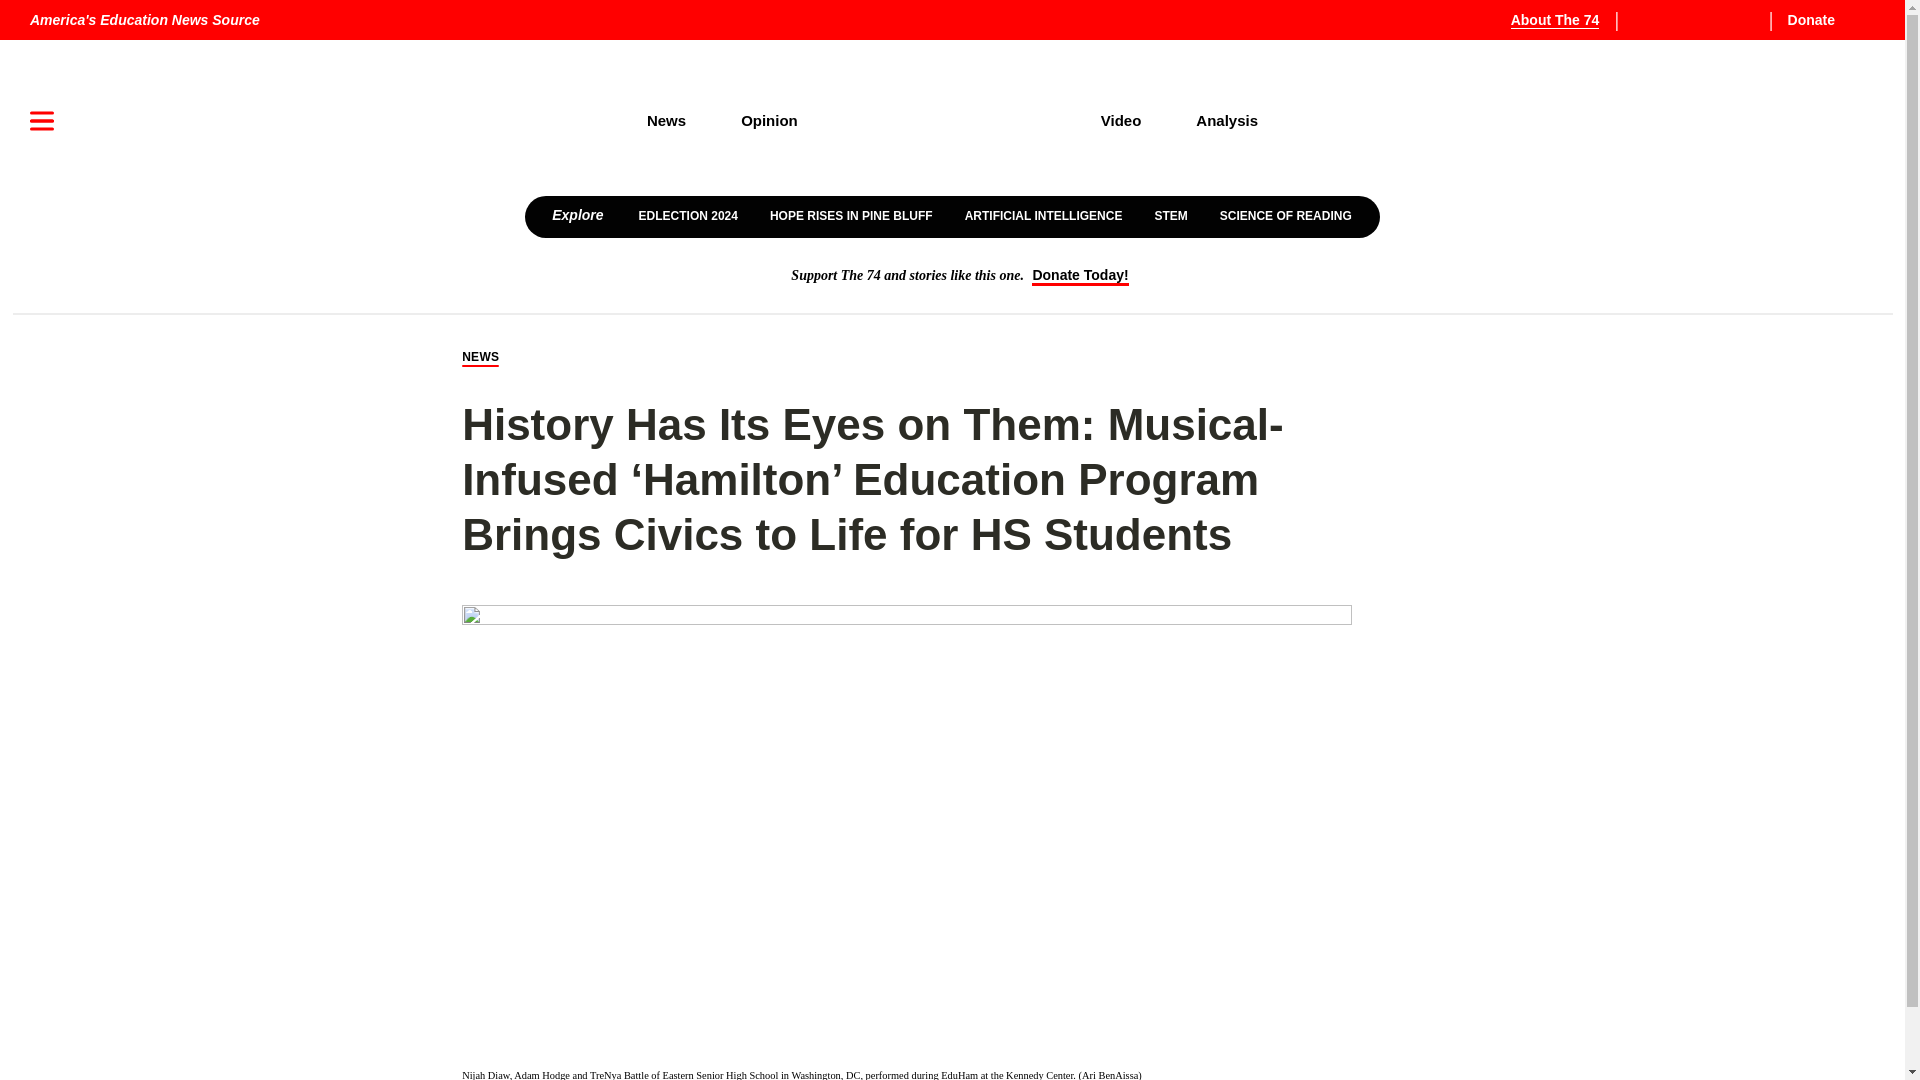  Describe the element at coordinates (665, 120) in the screenshot. I see `News` at that location.